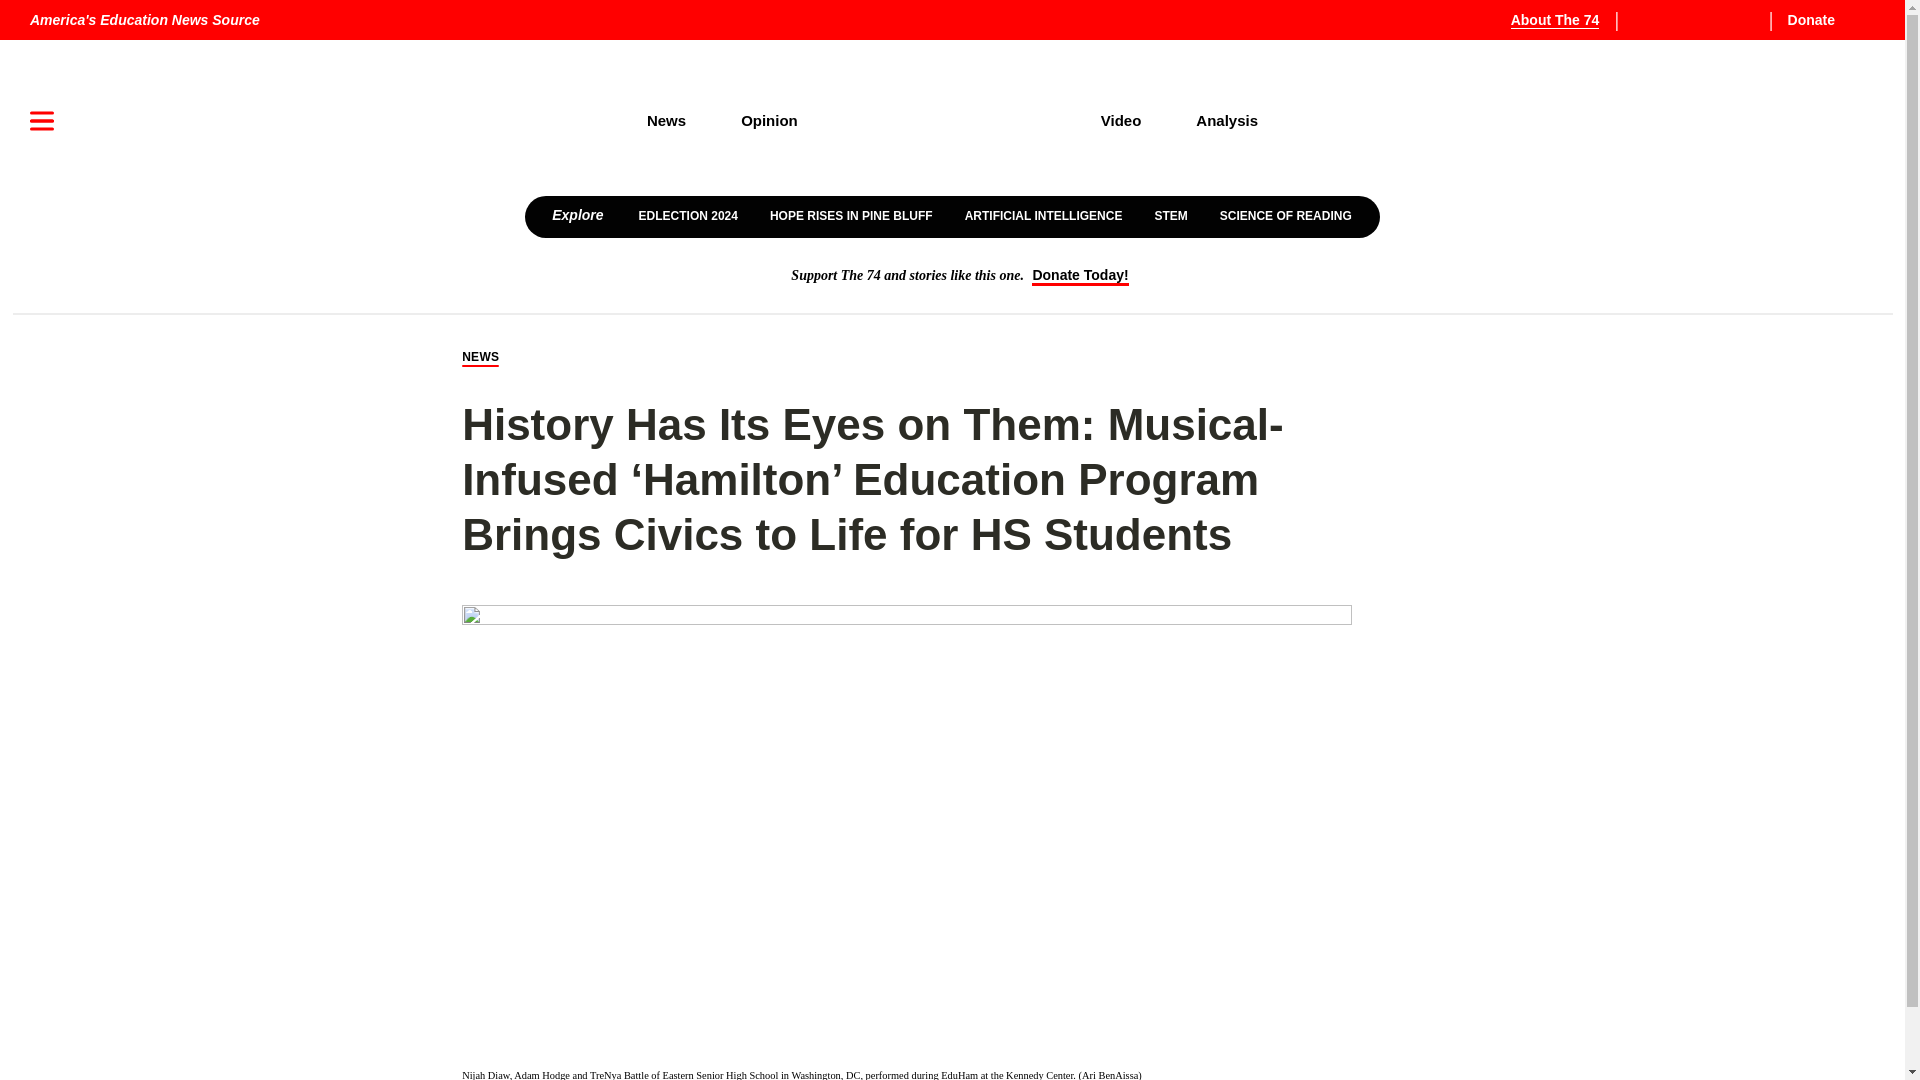  Describe the element at coordinates (665, 120) in the screenshot. I see `News` at that location.